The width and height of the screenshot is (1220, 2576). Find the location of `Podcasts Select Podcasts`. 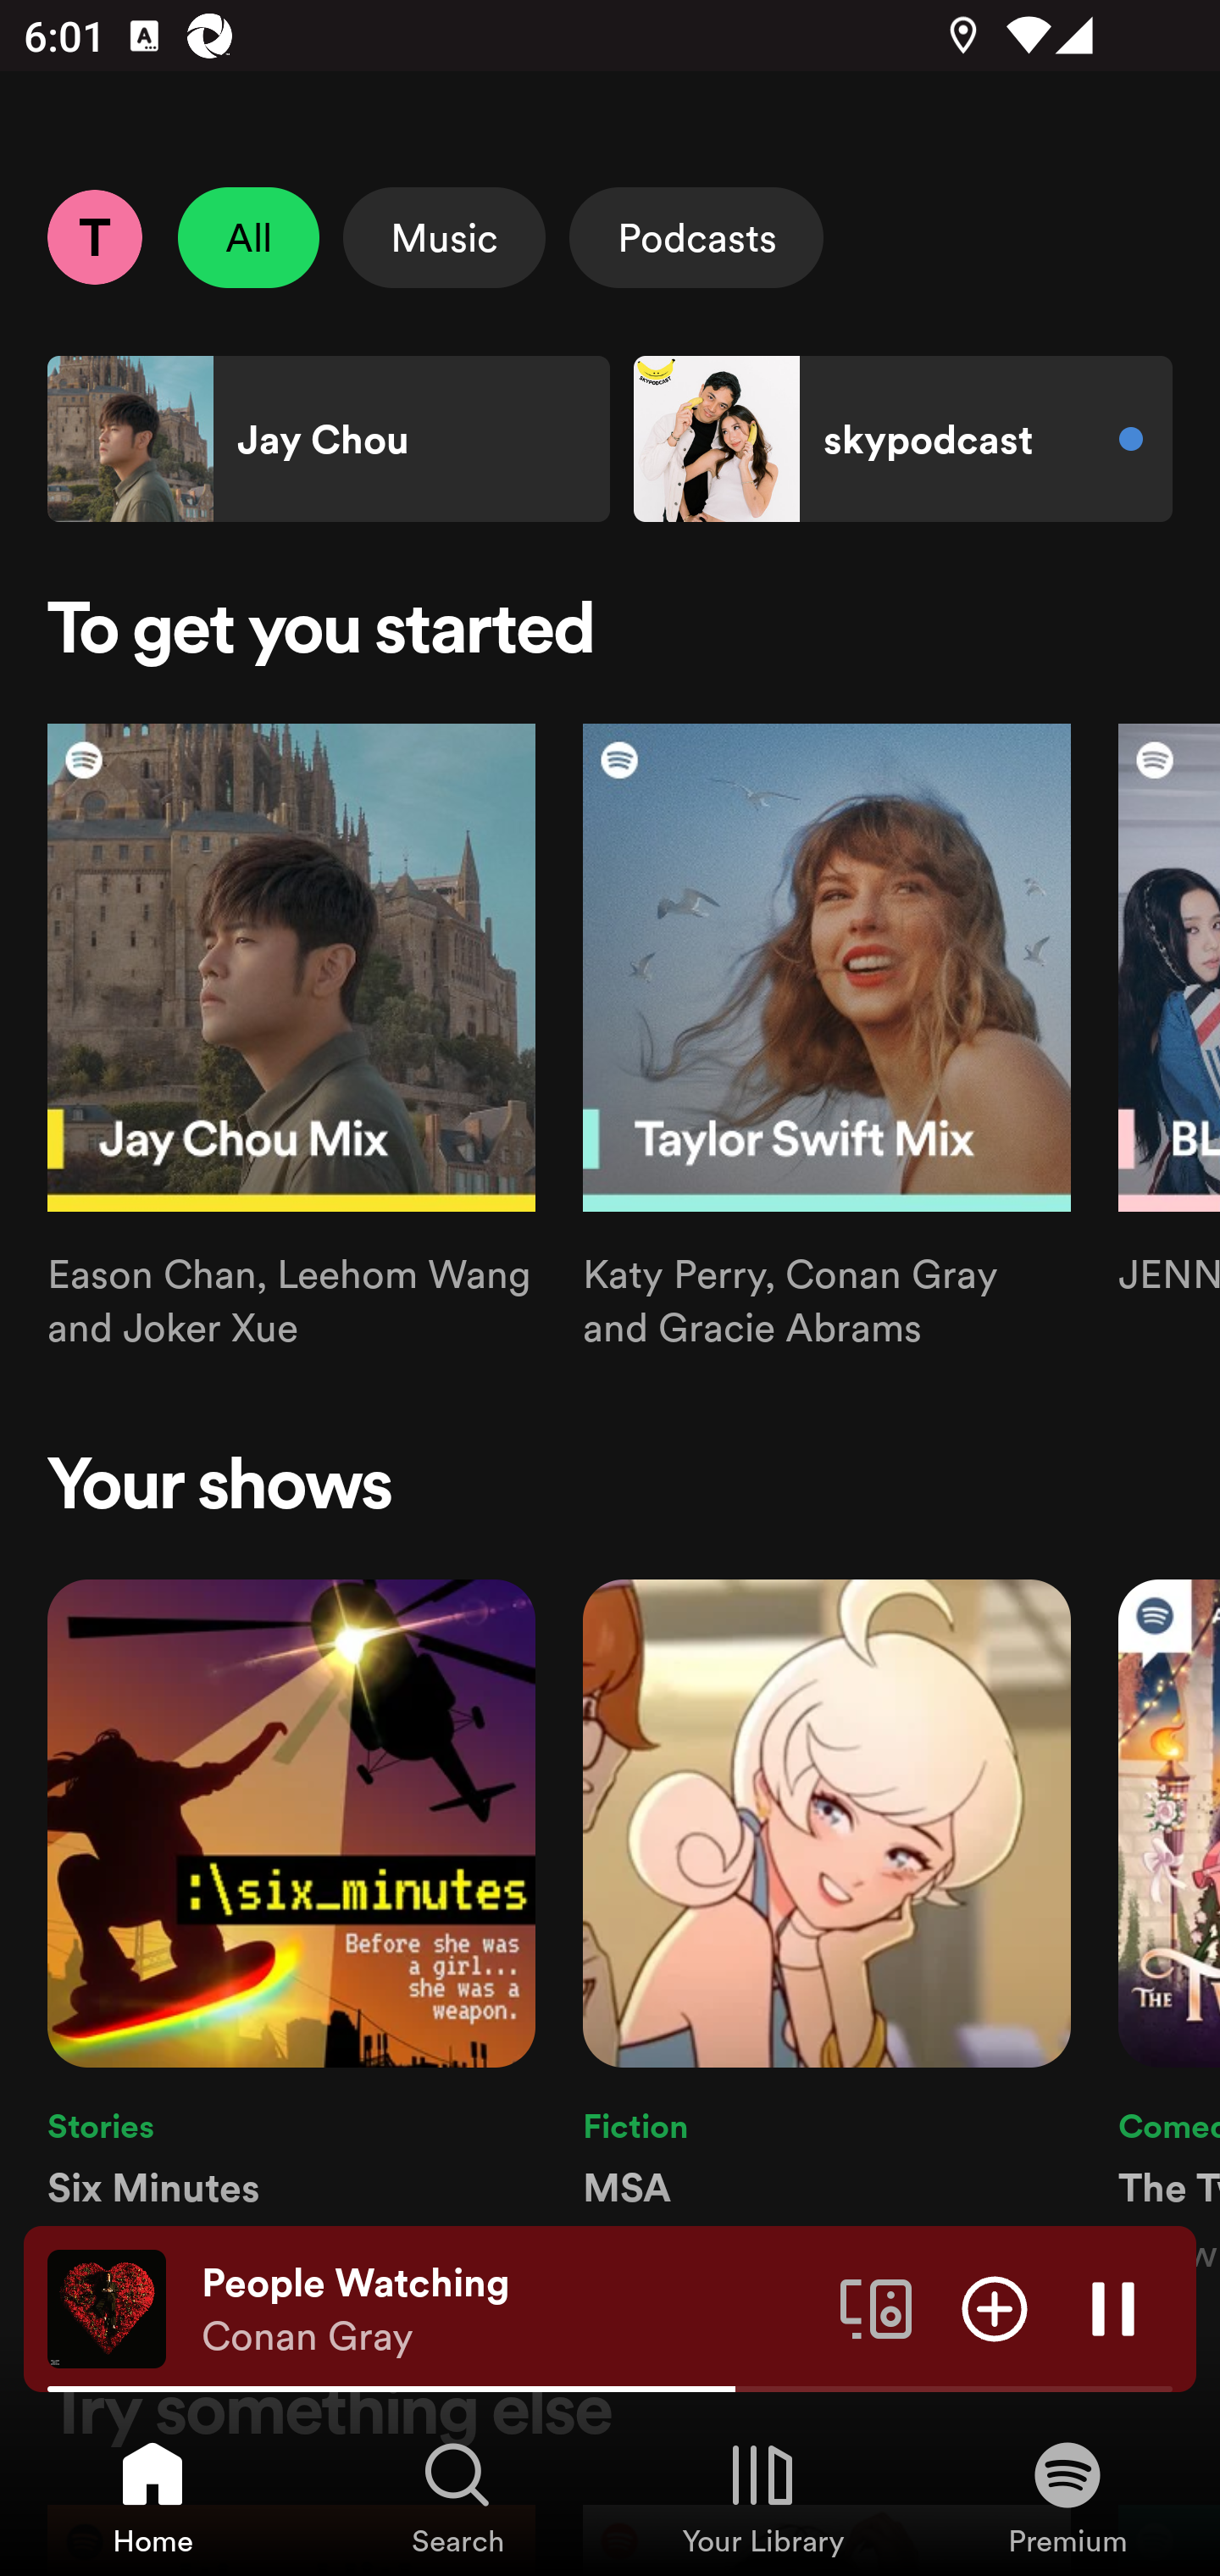

Podcasts Select Podcasts is located at coordinates (696, 237).